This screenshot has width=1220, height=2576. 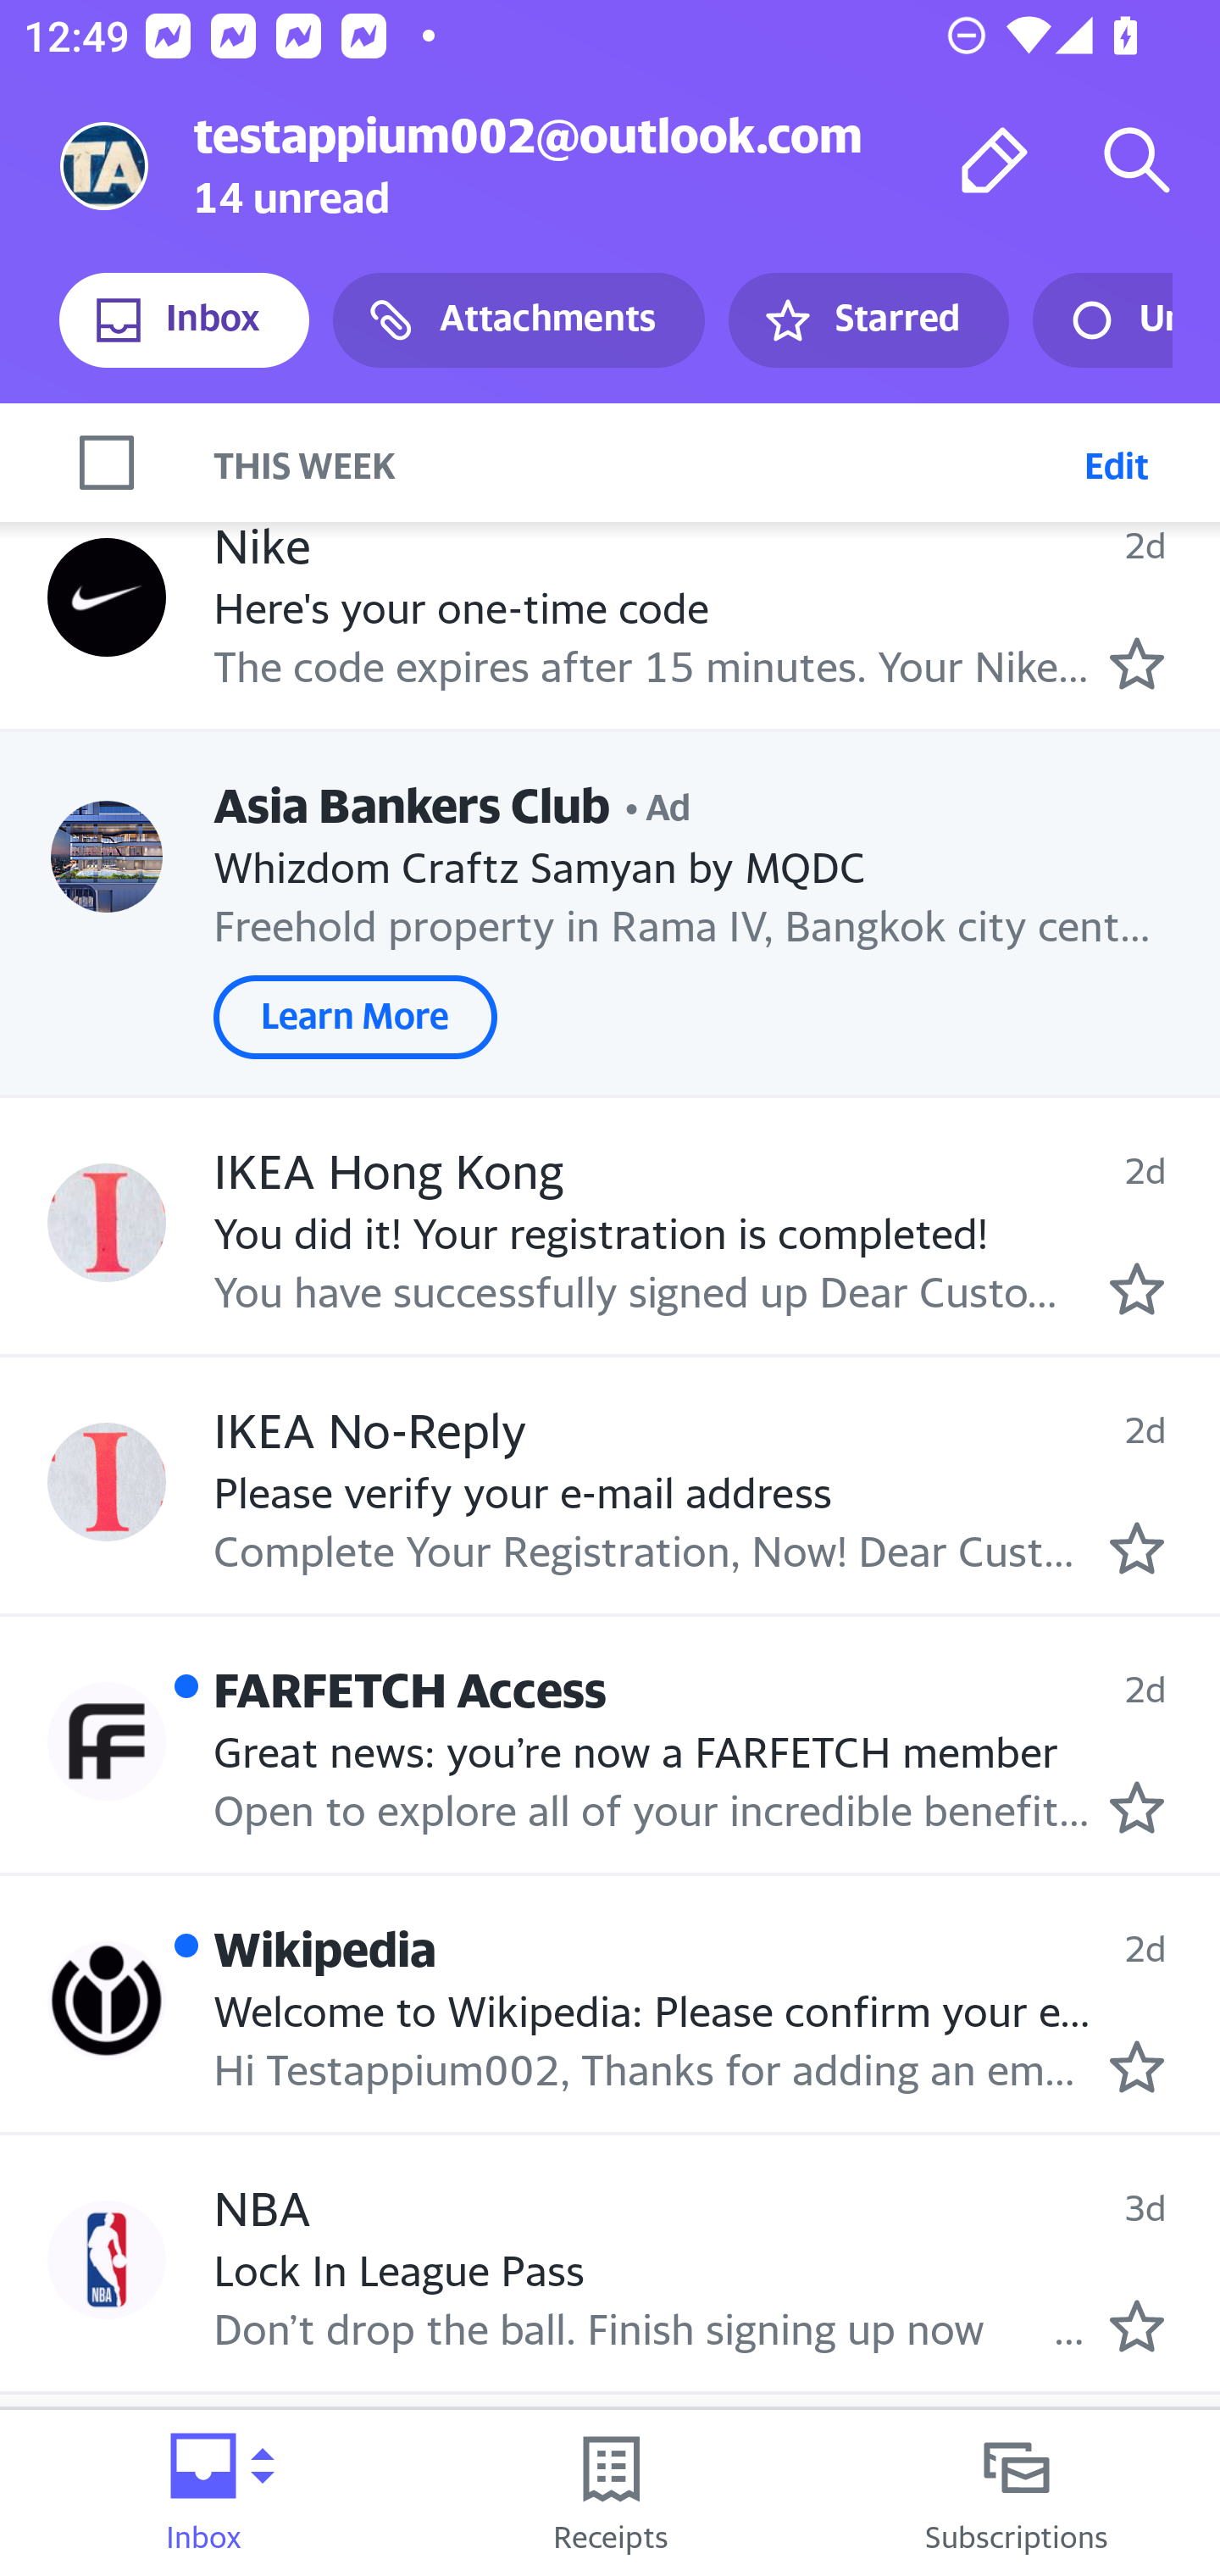 What do you see at coordinates (1017, 2493) in the screenshot?
I see `Subscriptions` at bounding box center [1017, 2493].